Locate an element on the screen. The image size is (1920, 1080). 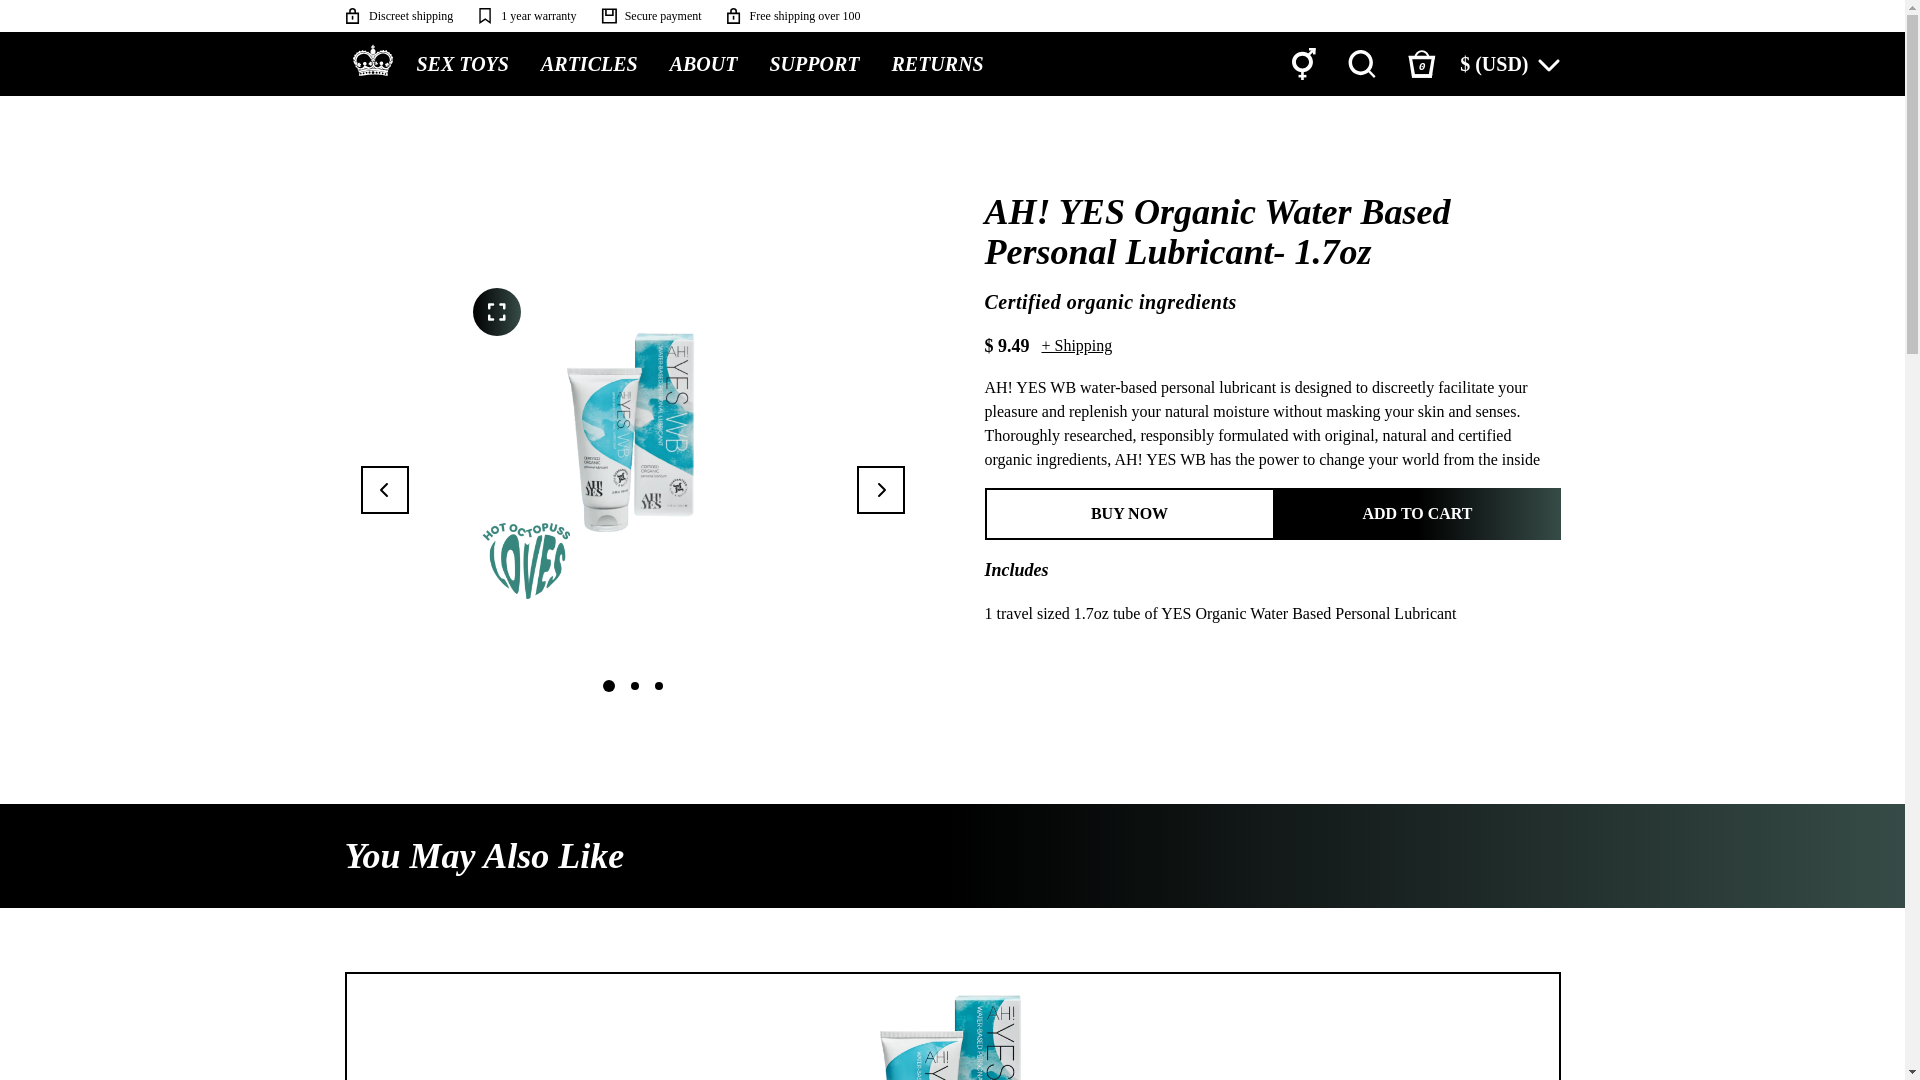
SUPPORT is located at coordinates (814, 64).